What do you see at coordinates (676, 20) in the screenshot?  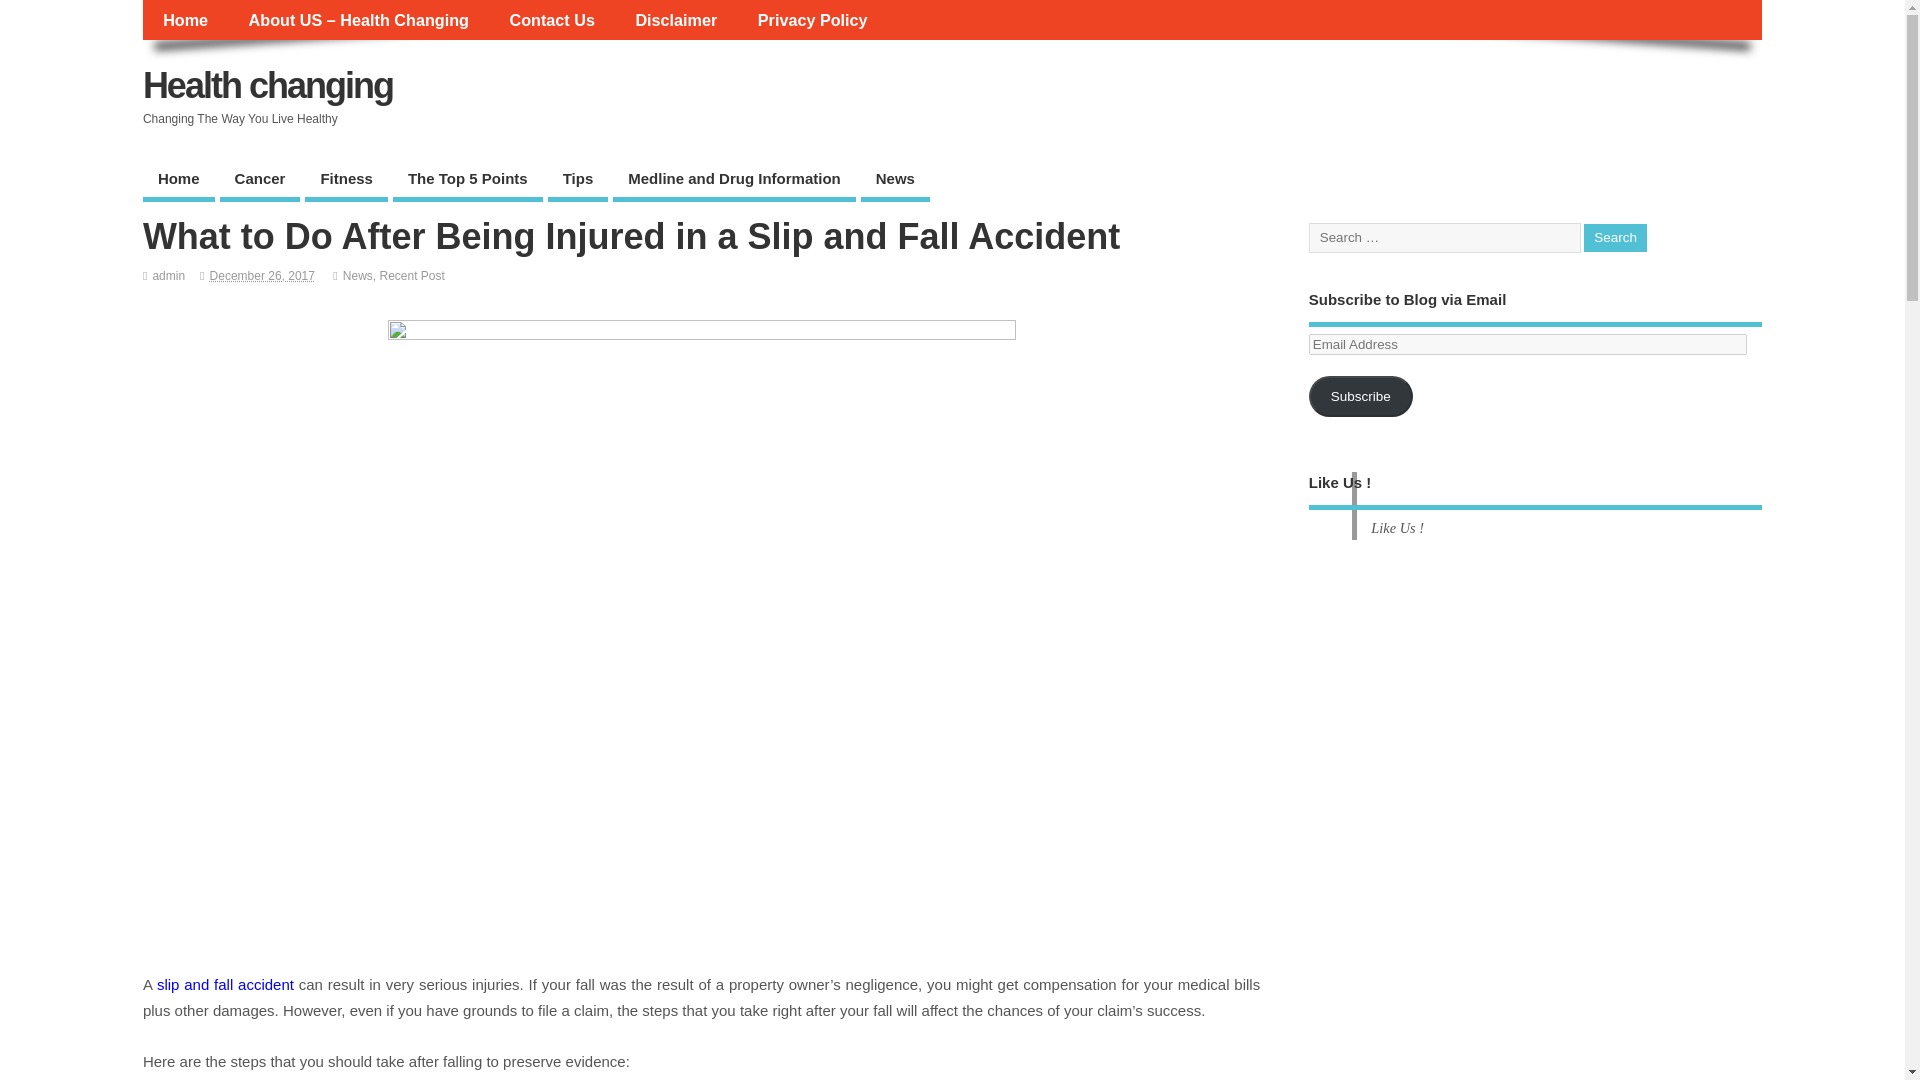 I see `Disclaimer` at bounding box center [676, 20].